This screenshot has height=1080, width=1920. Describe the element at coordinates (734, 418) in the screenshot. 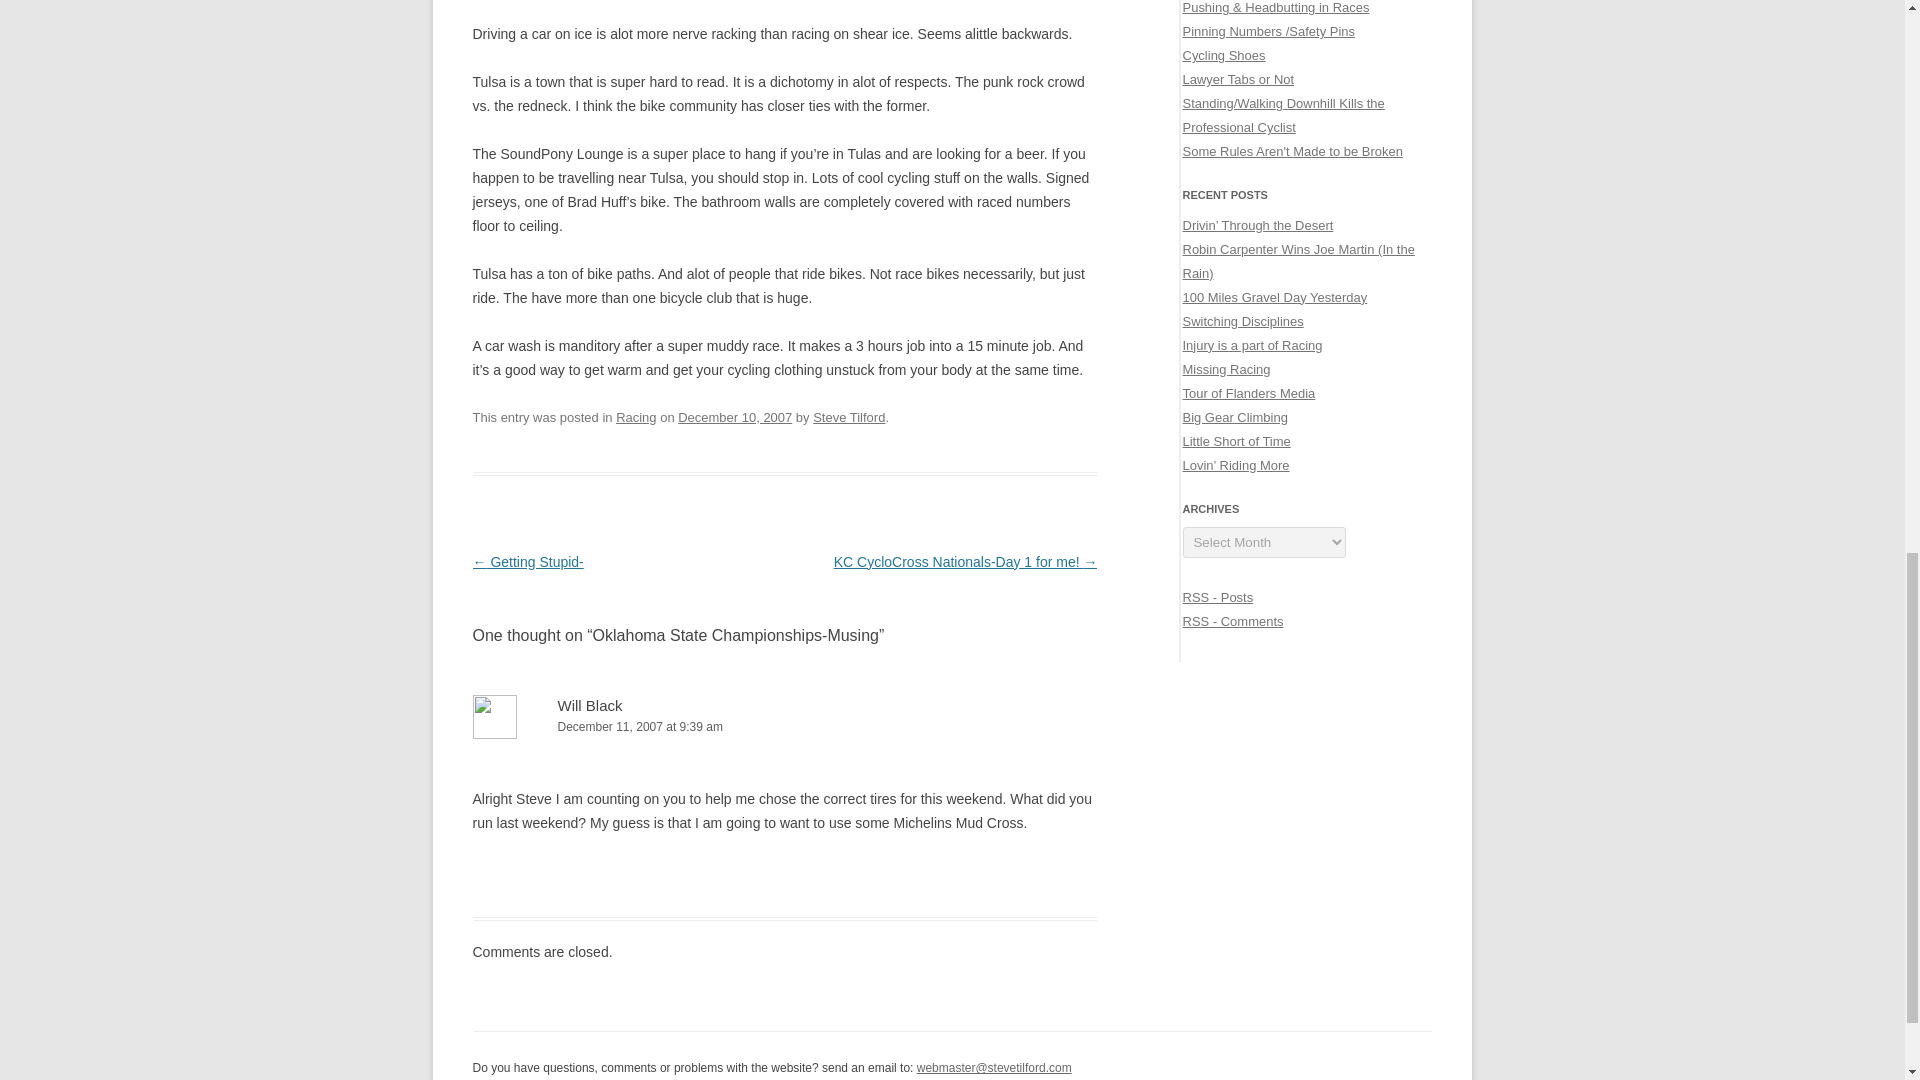

I see `December 10, 2007` at that location.